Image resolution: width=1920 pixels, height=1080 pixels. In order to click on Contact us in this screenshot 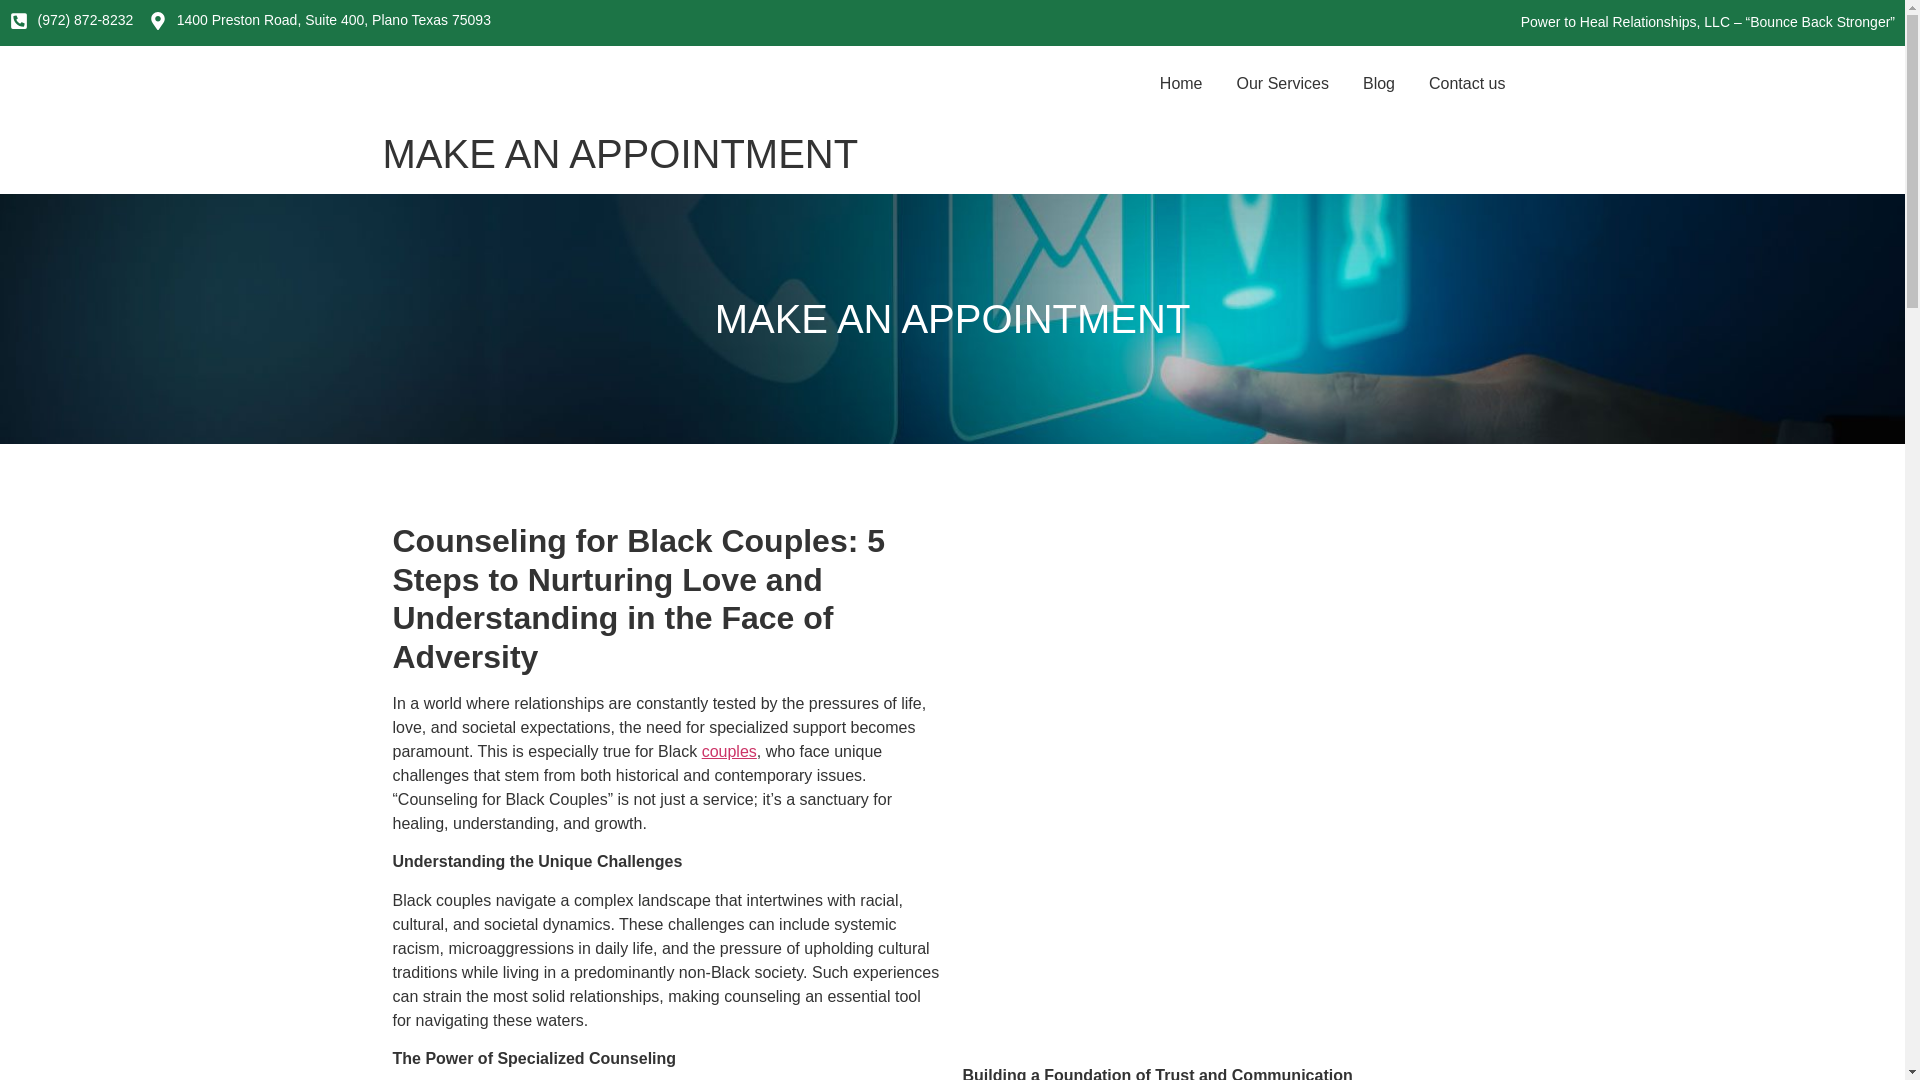, I will do `click(1467, 84)`.